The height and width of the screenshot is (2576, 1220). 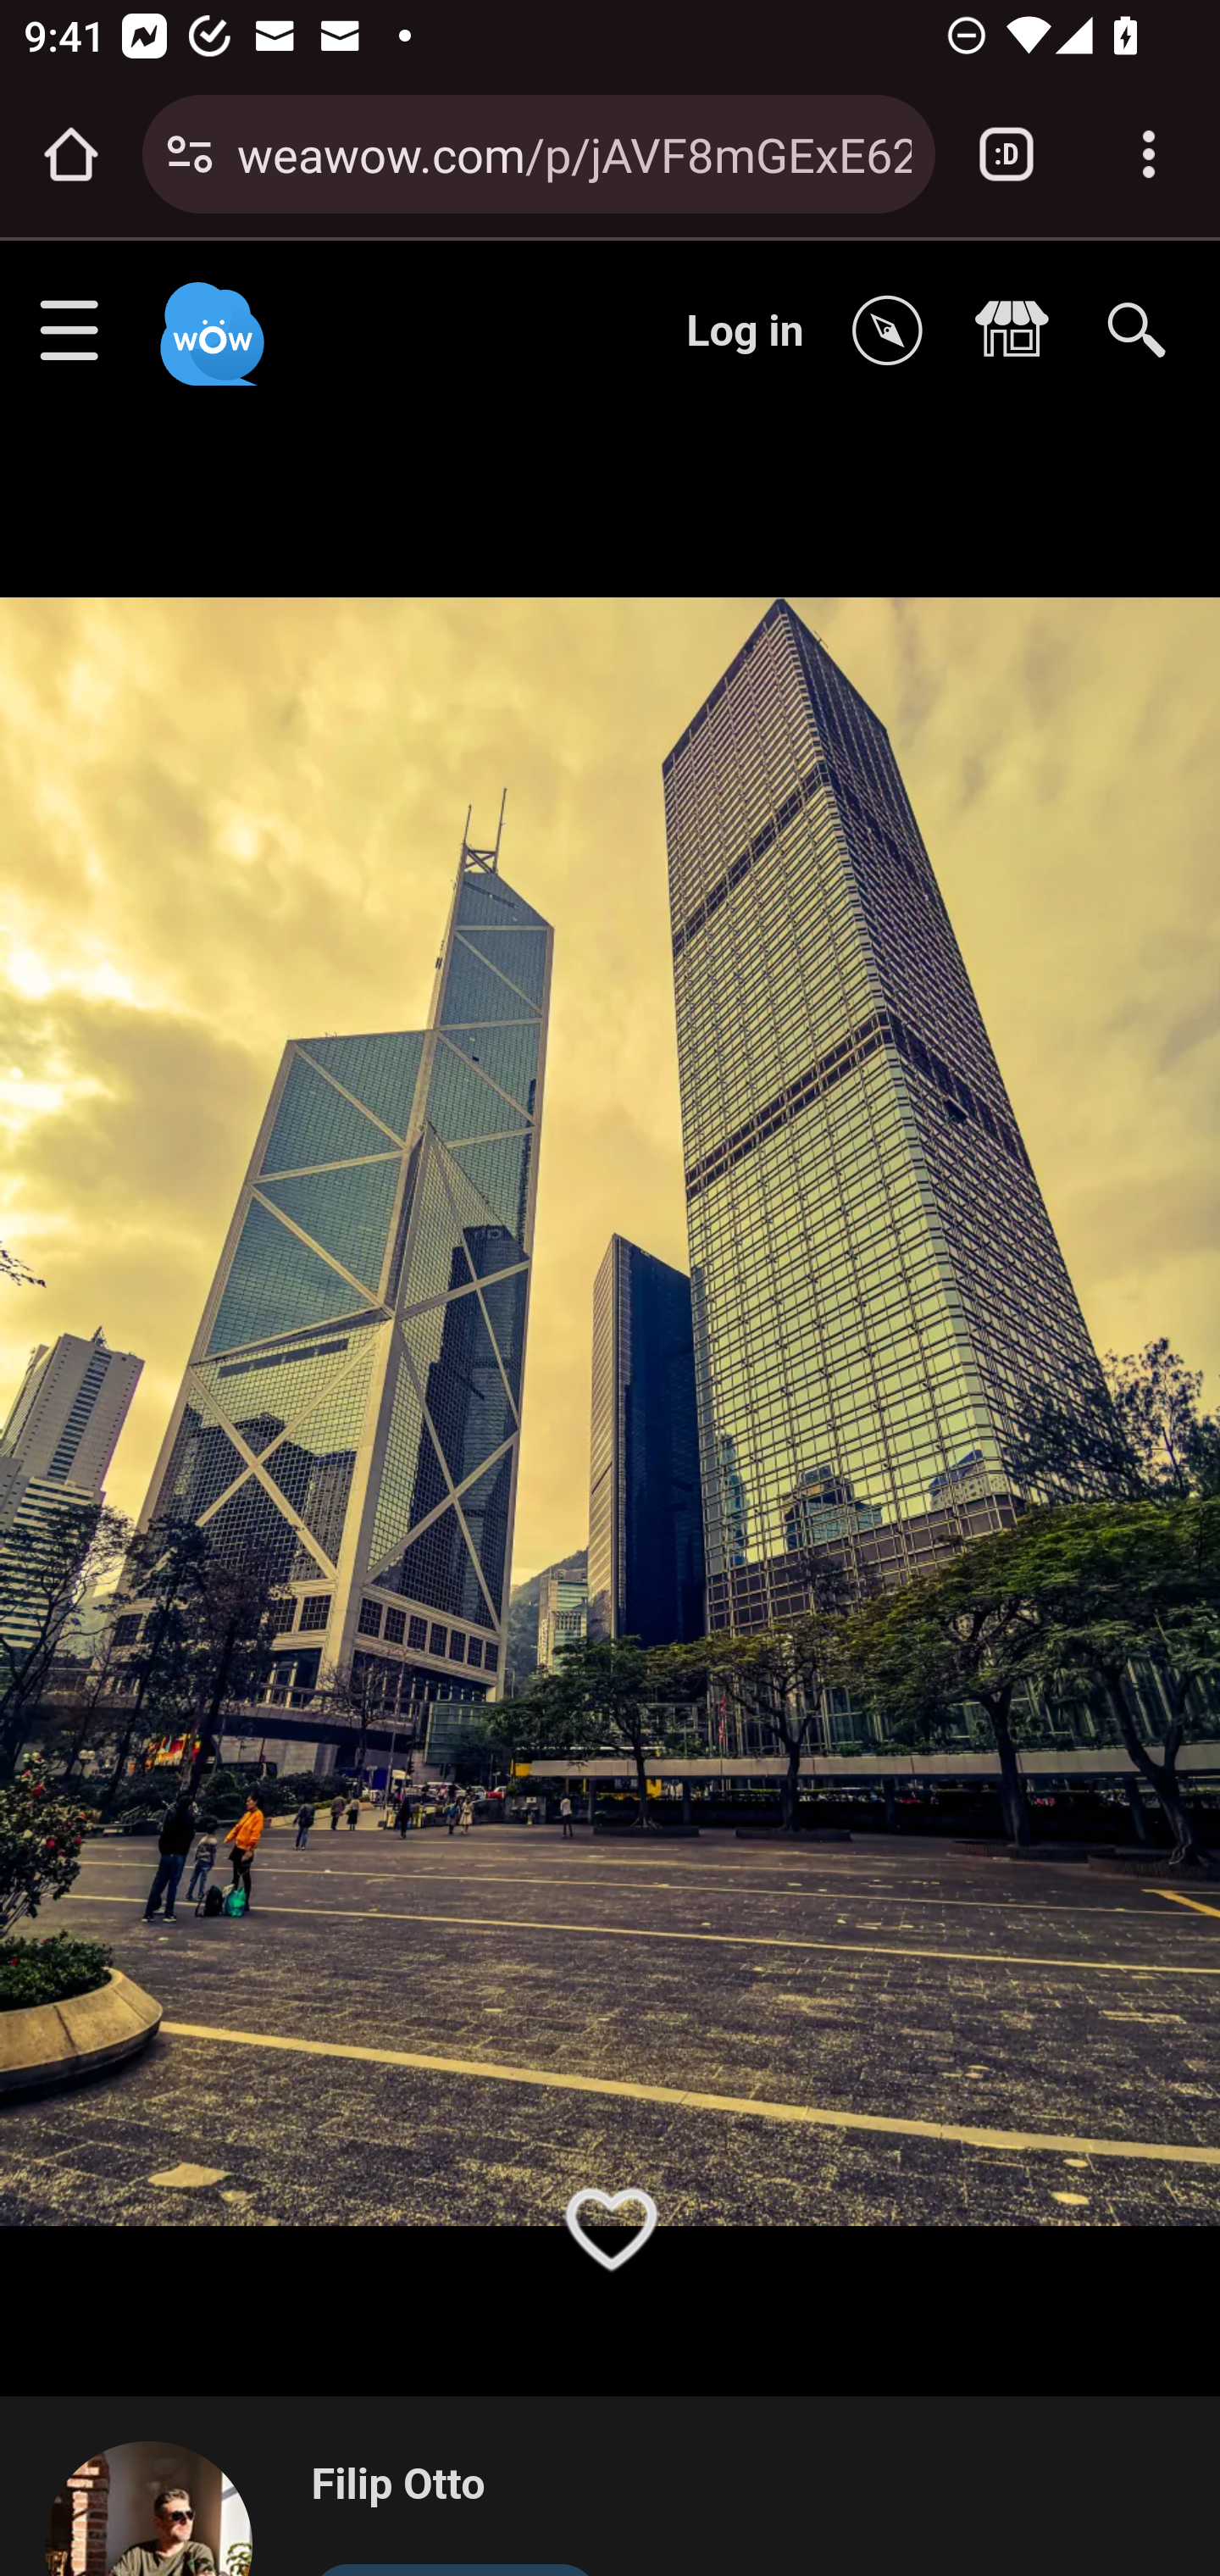 What do you see at coordinates (190, 154) in the screenshot?
I see `Connection is secure` at bounding box center [190, 154].